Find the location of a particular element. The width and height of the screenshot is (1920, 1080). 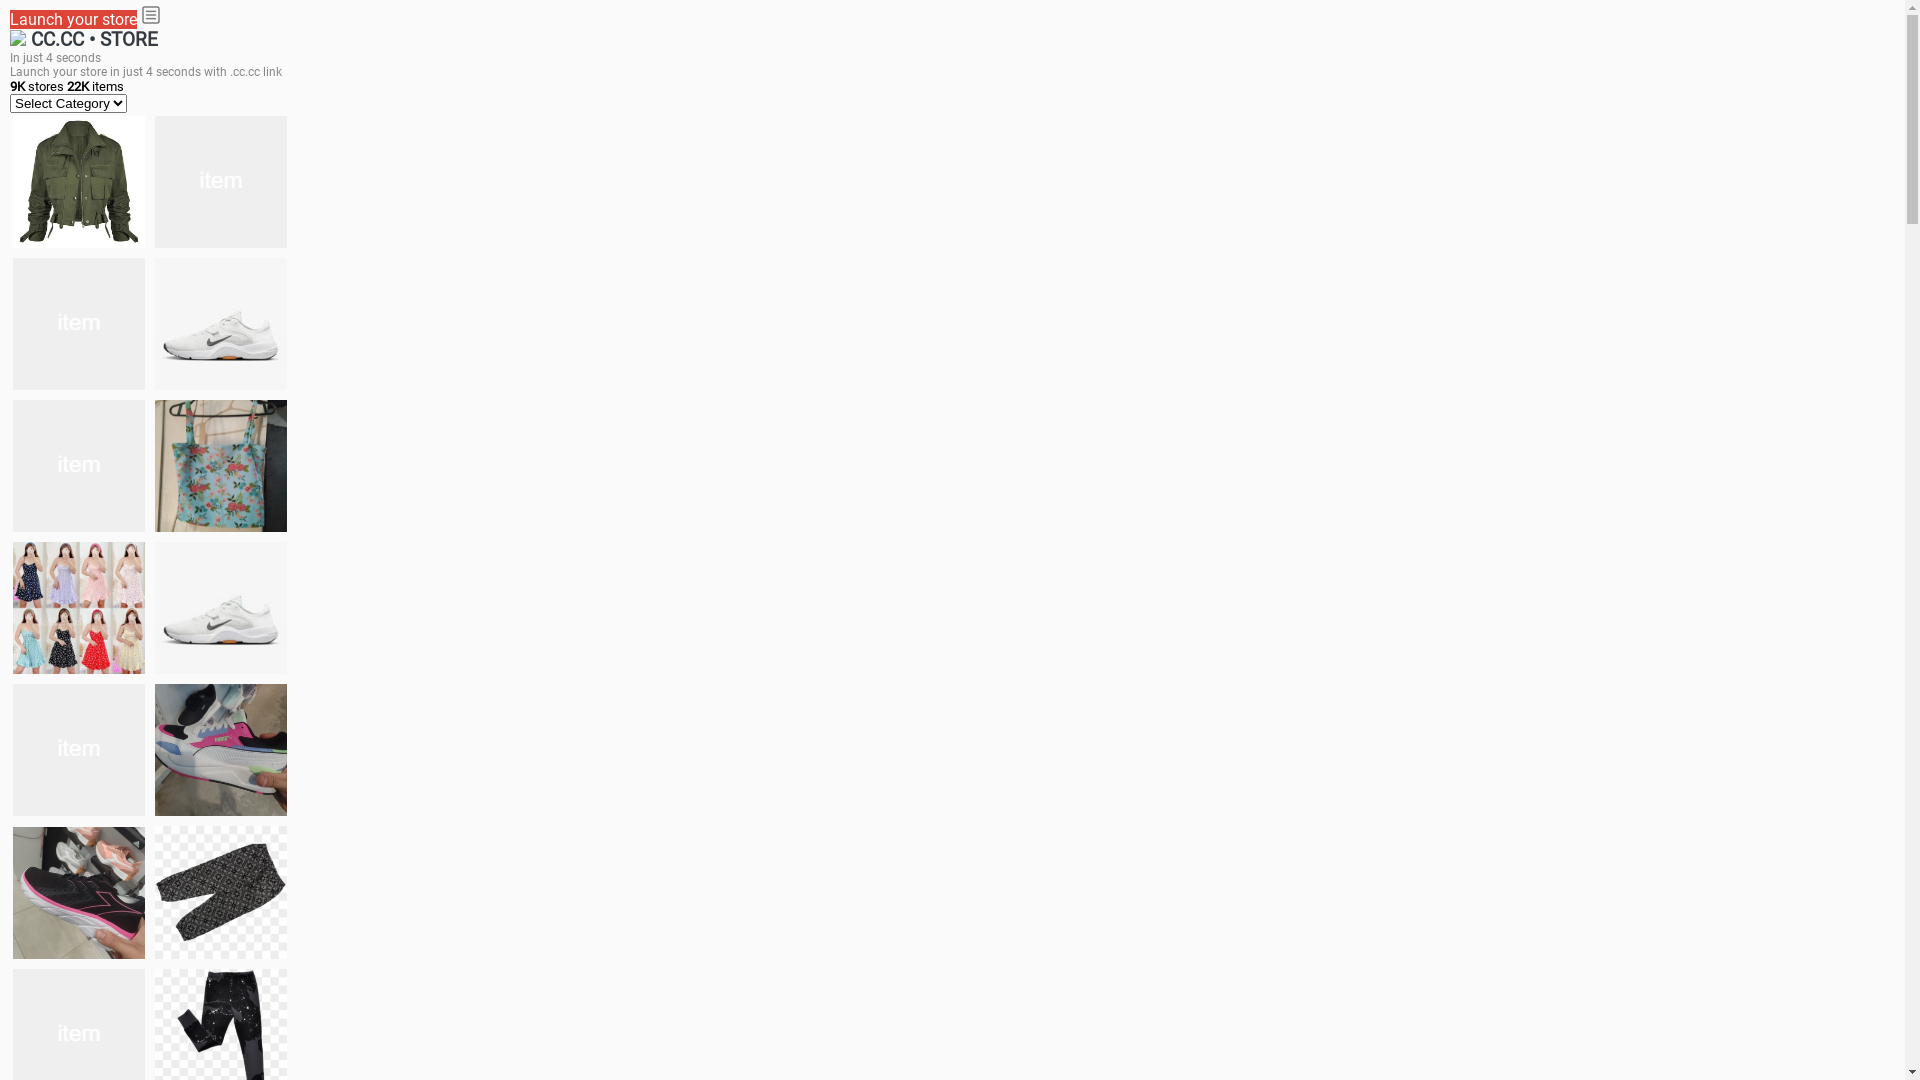

white shoes is located at coordinates (221, 182).